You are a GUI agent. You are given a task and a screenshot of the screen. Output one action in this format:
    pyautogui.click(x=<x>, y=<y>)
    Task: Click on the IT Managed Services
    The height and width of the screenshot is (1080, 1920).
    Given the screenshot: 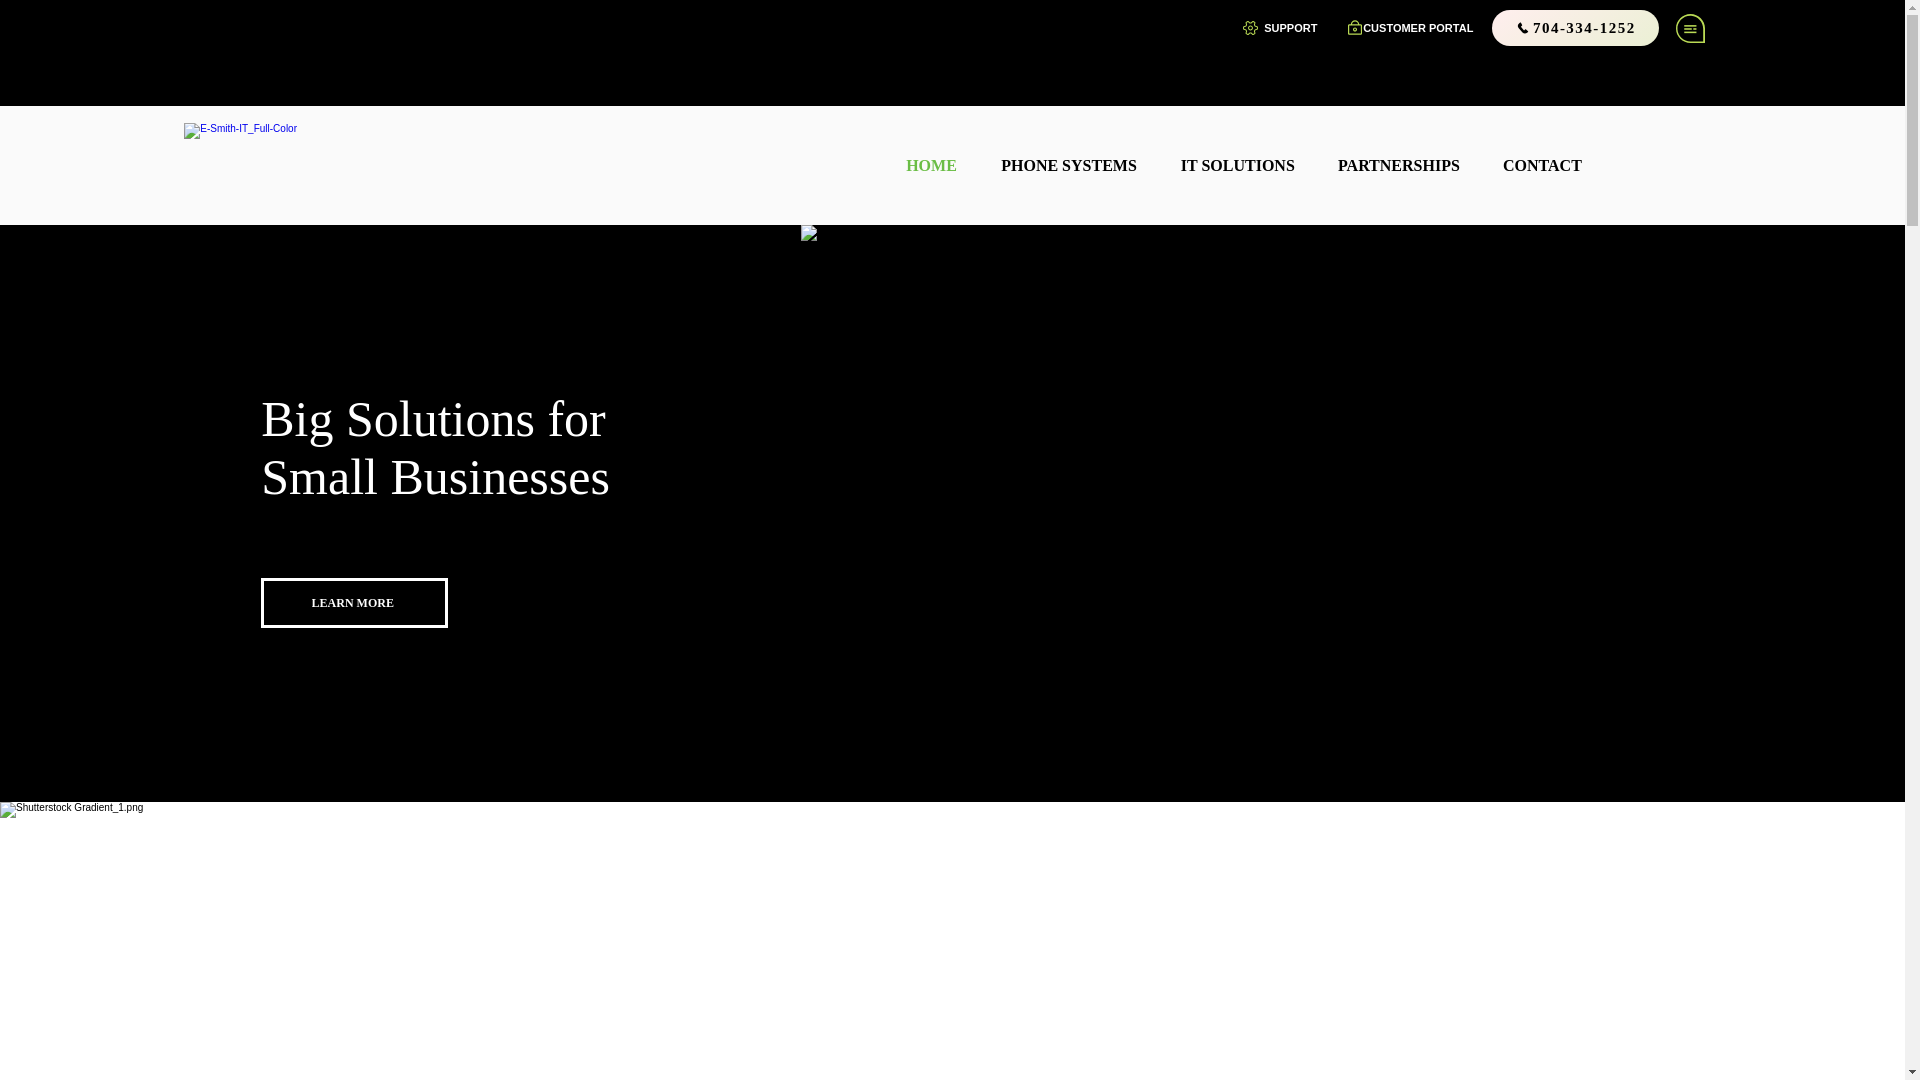 What is the action you would take?
    pyautogui.click(x=940, y=1010)
    